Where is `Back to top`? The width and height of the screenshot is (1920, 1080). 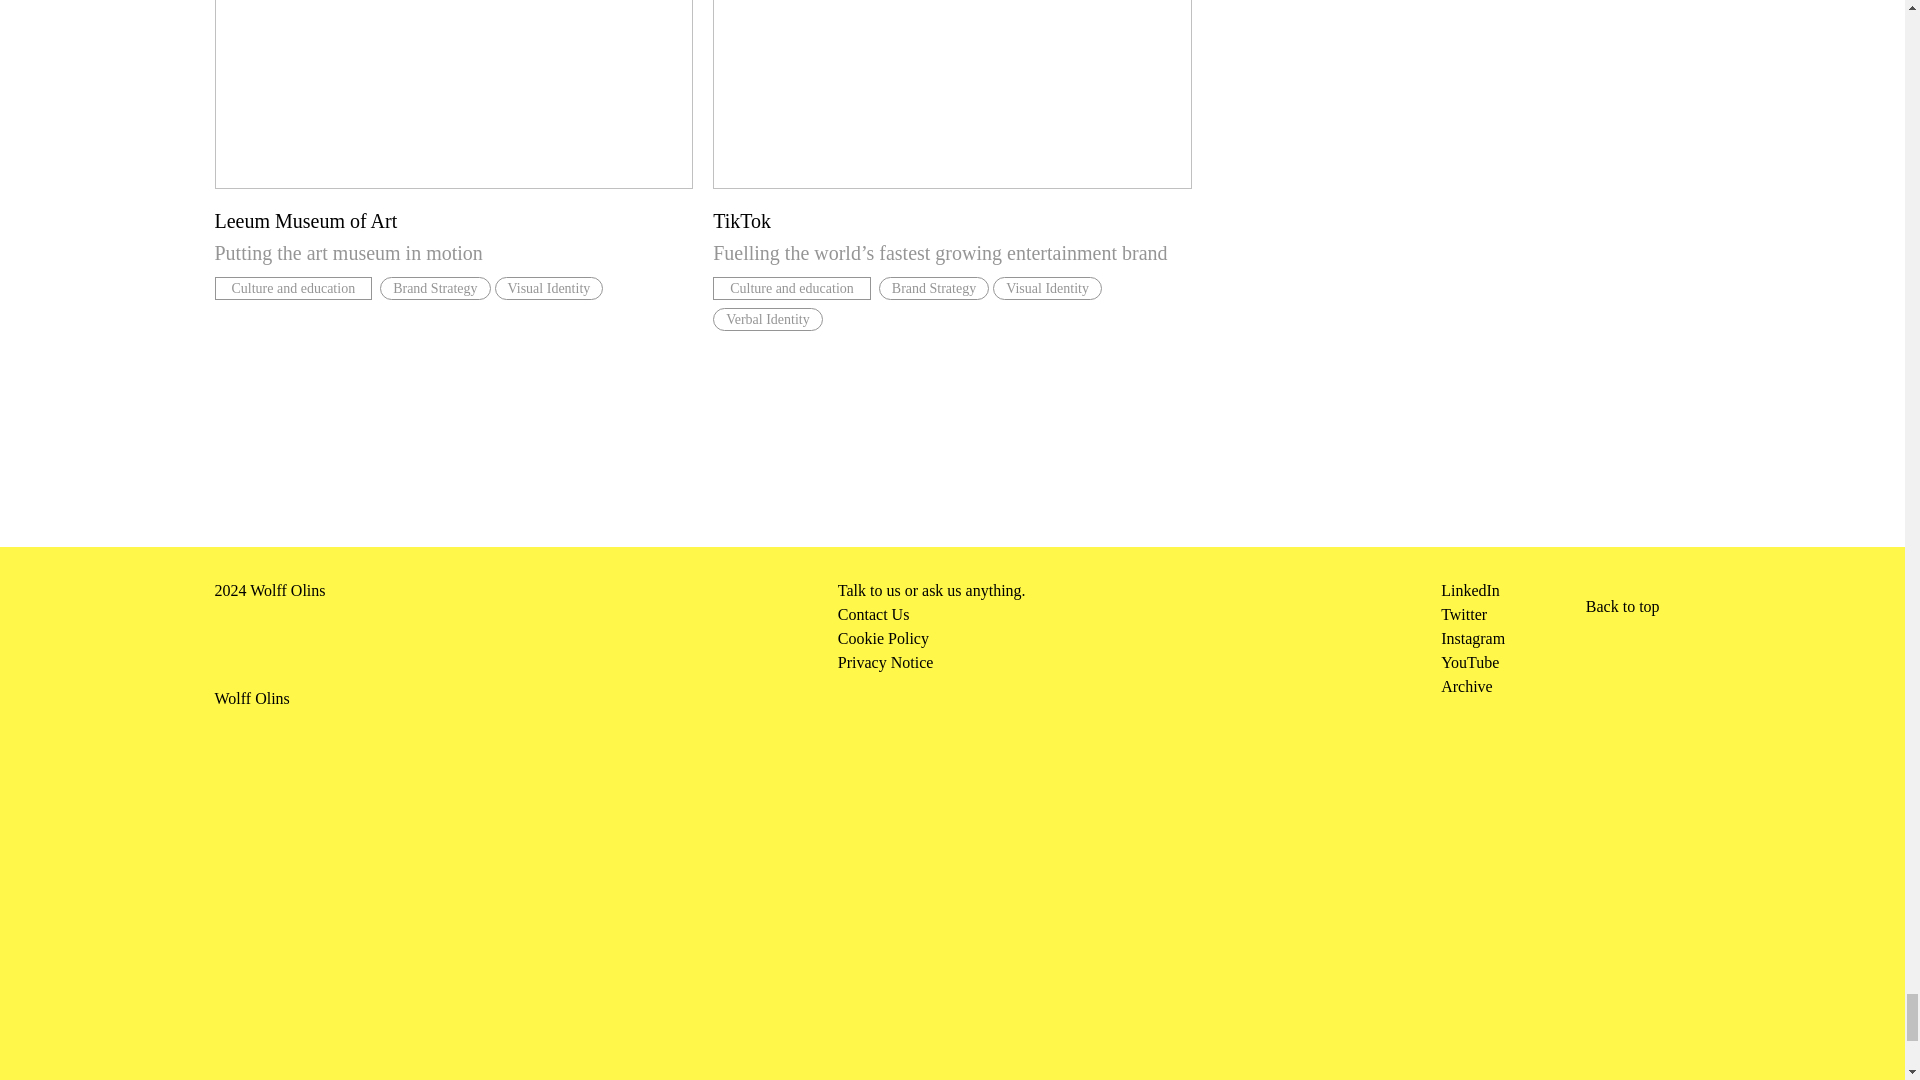 Back to top is located at coordinates (1622, 602).